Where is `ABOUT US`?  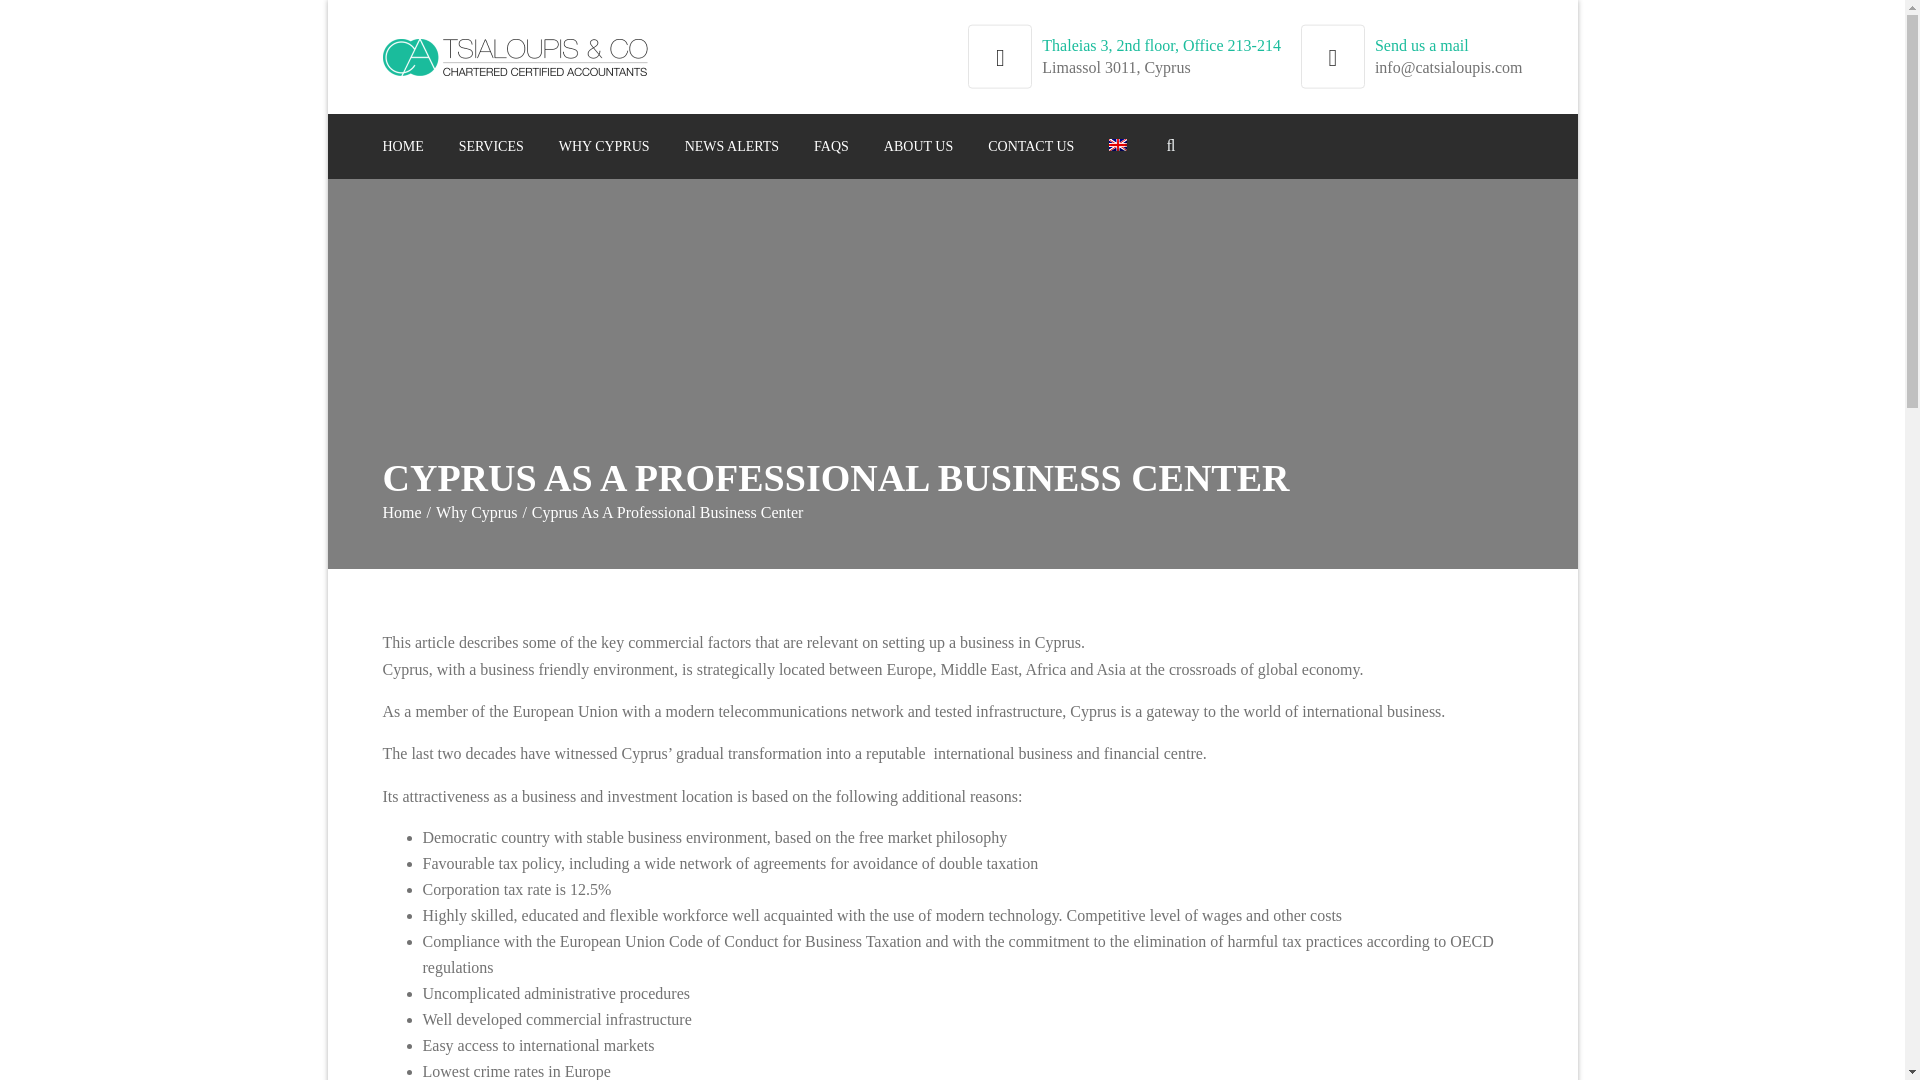 ABOUT US is located at coordinates (918, 147).